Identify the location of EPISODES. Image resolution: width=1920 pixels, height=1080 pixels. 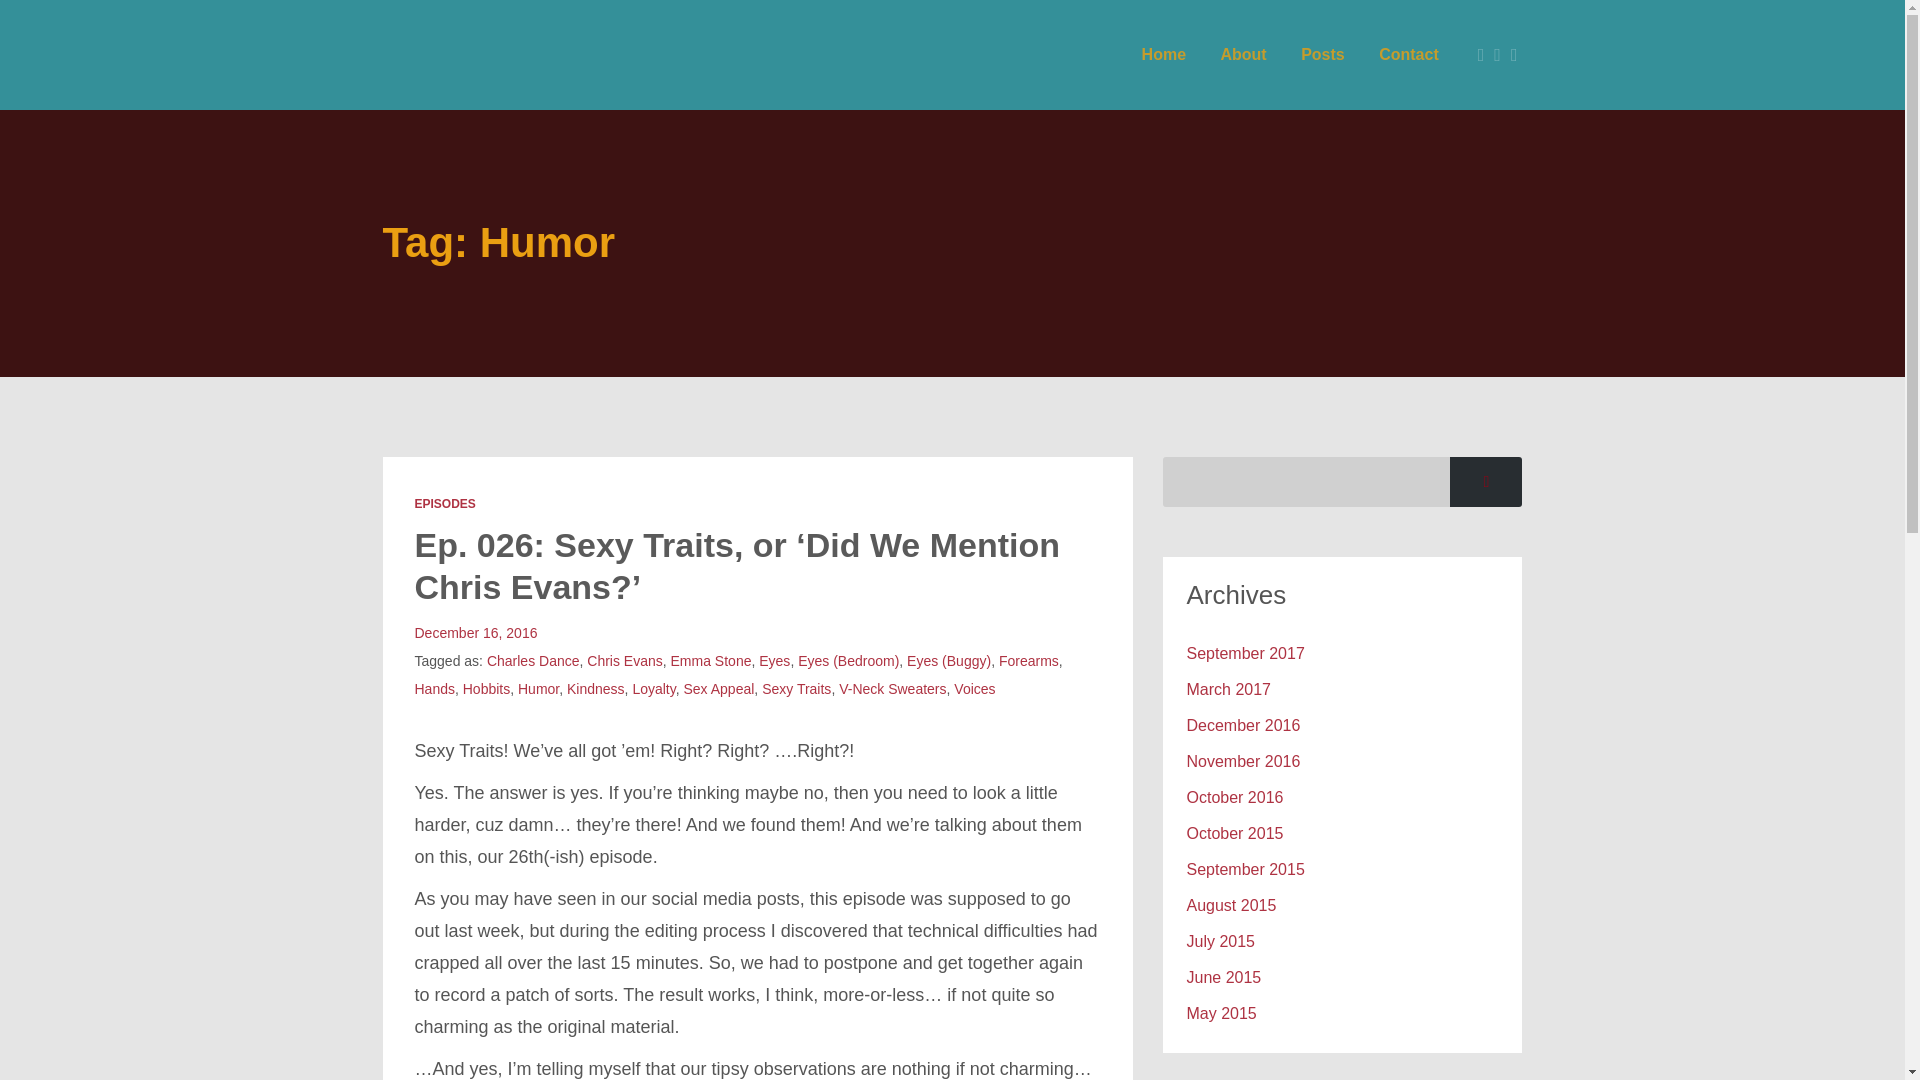
(444, 503).